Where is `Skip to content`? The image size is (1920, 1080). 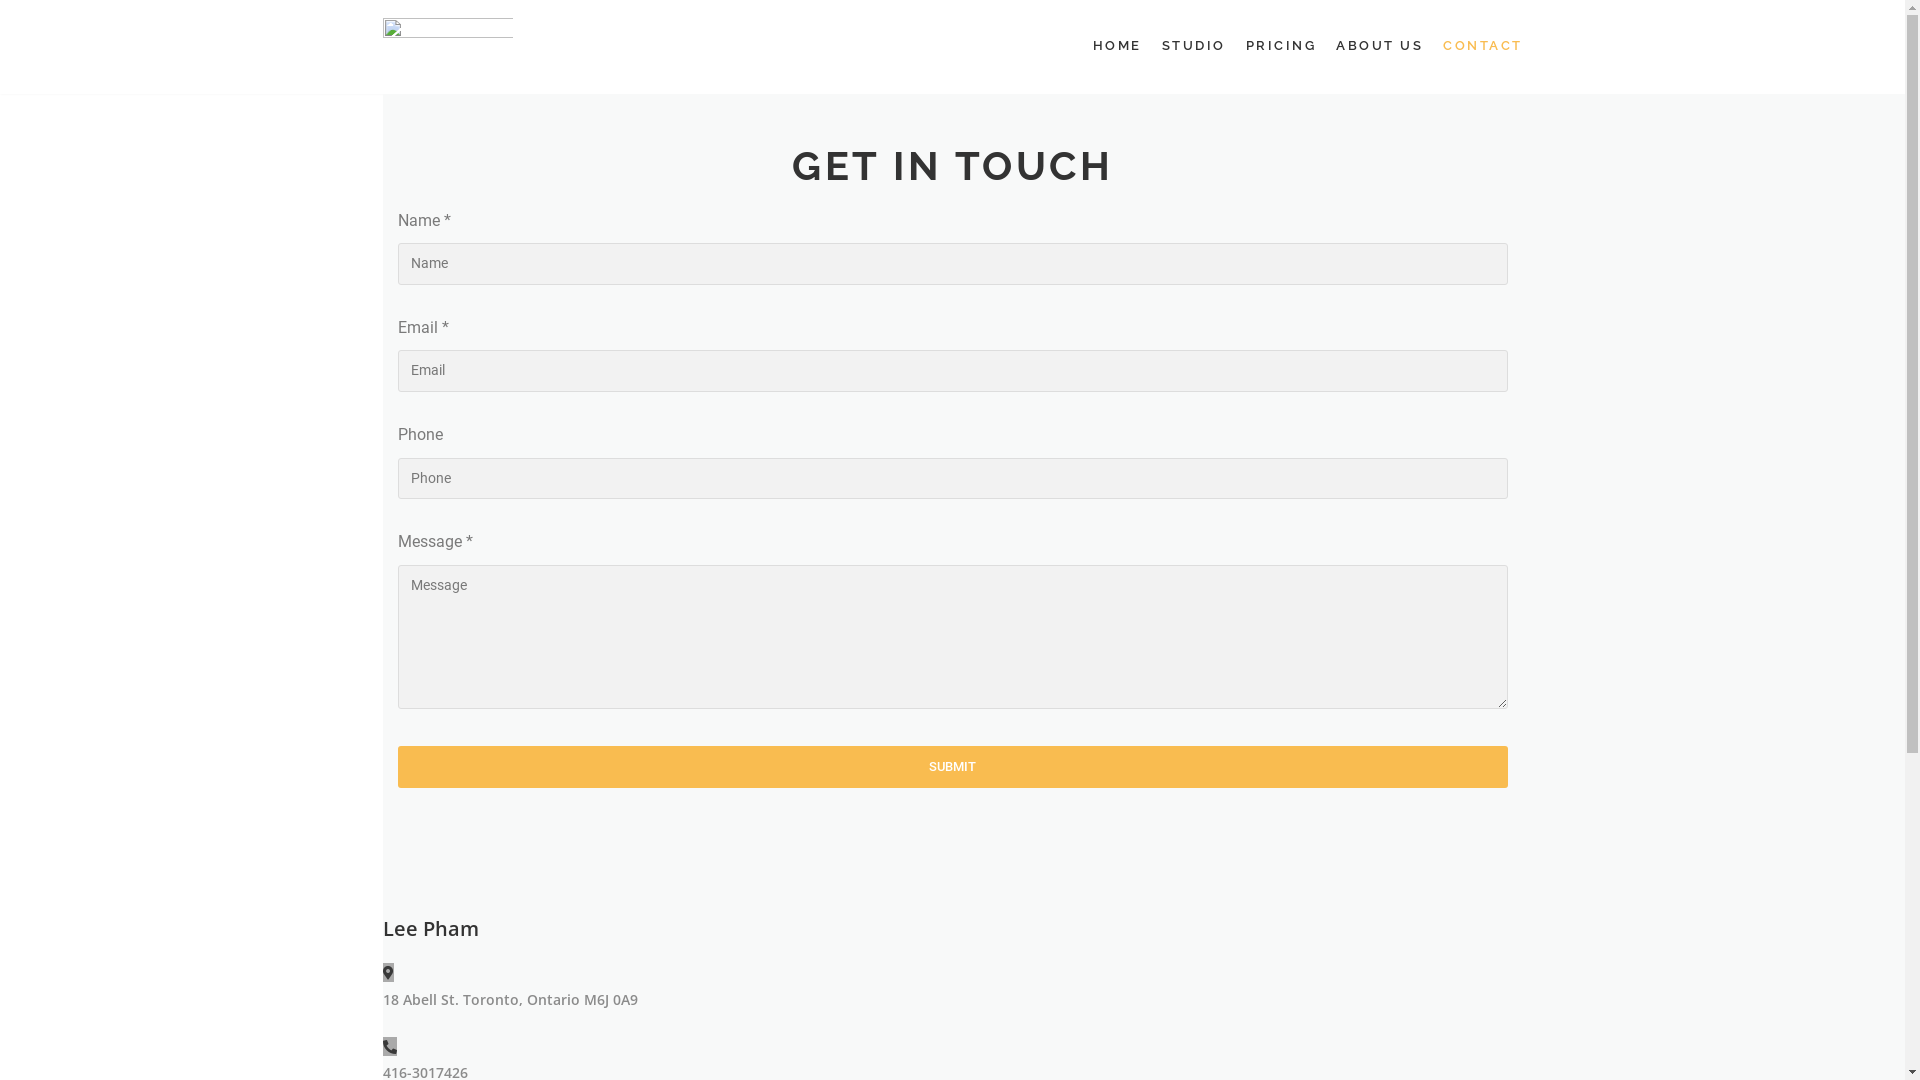 Skip to content is located at coordinates (20, 42).